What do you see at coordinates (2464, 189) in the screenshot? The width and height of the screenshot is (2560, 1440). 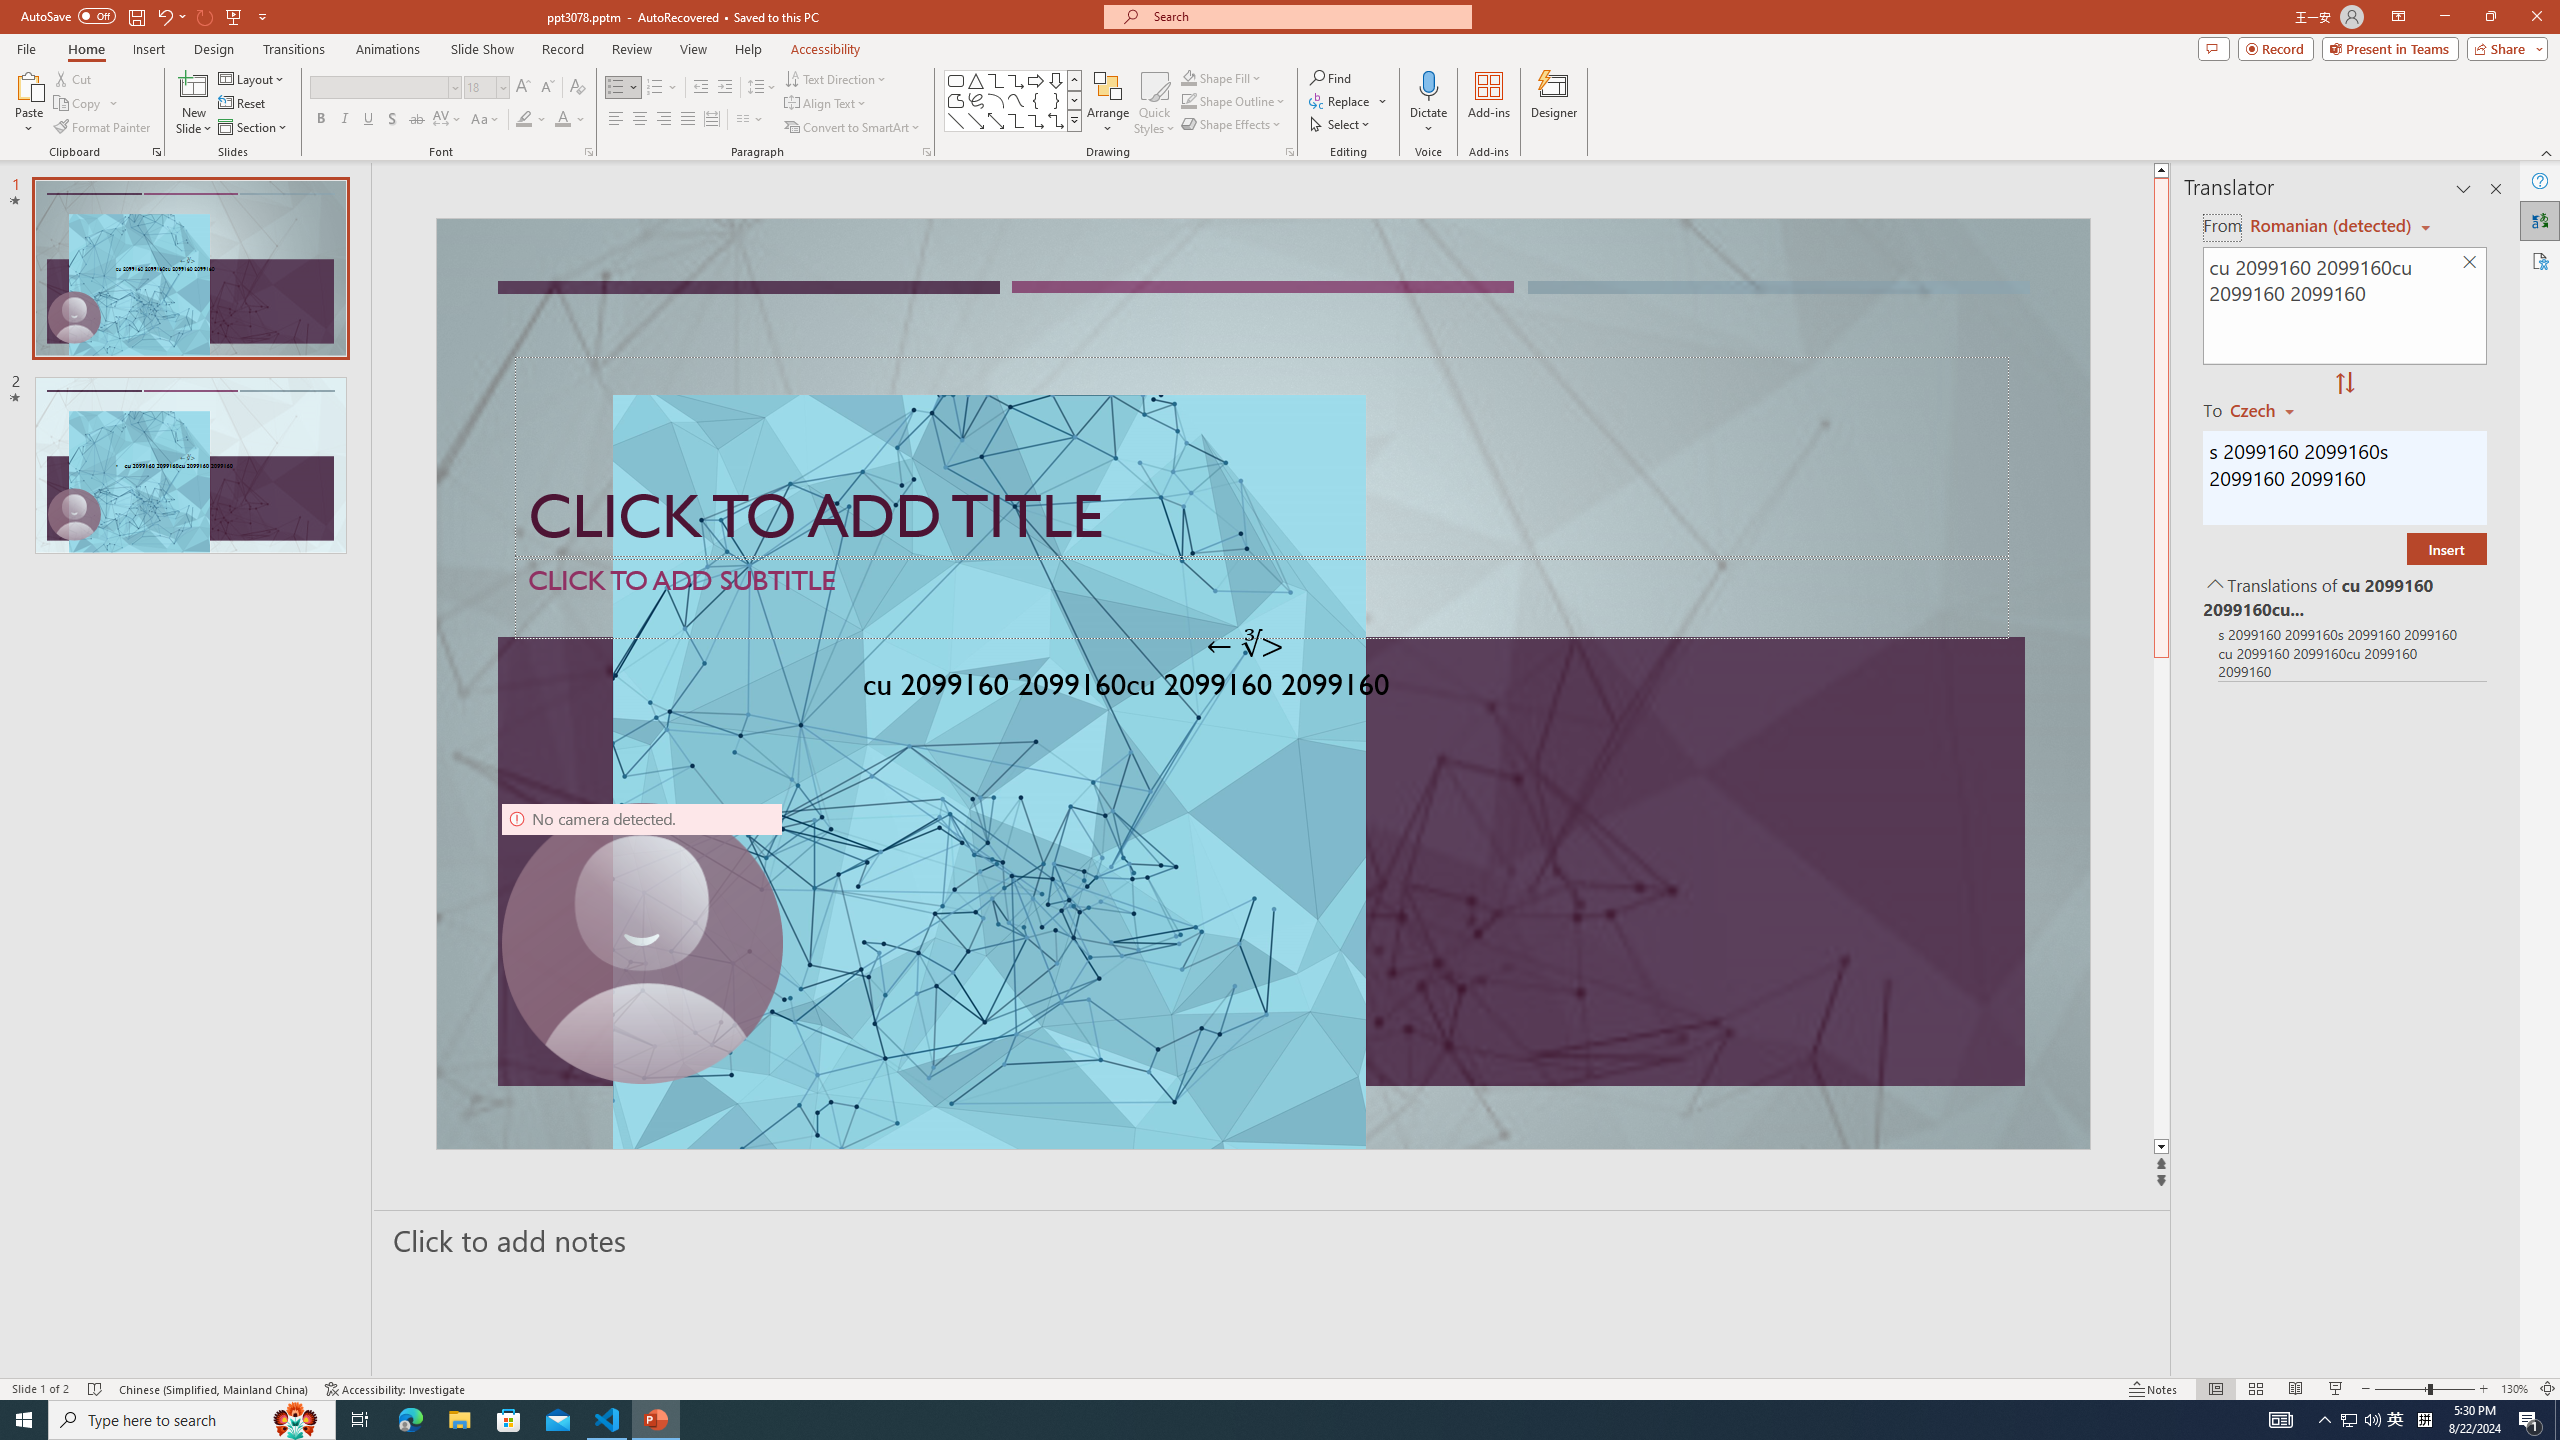 I see `Task Pane Options` at bounding box center [2464, 189].